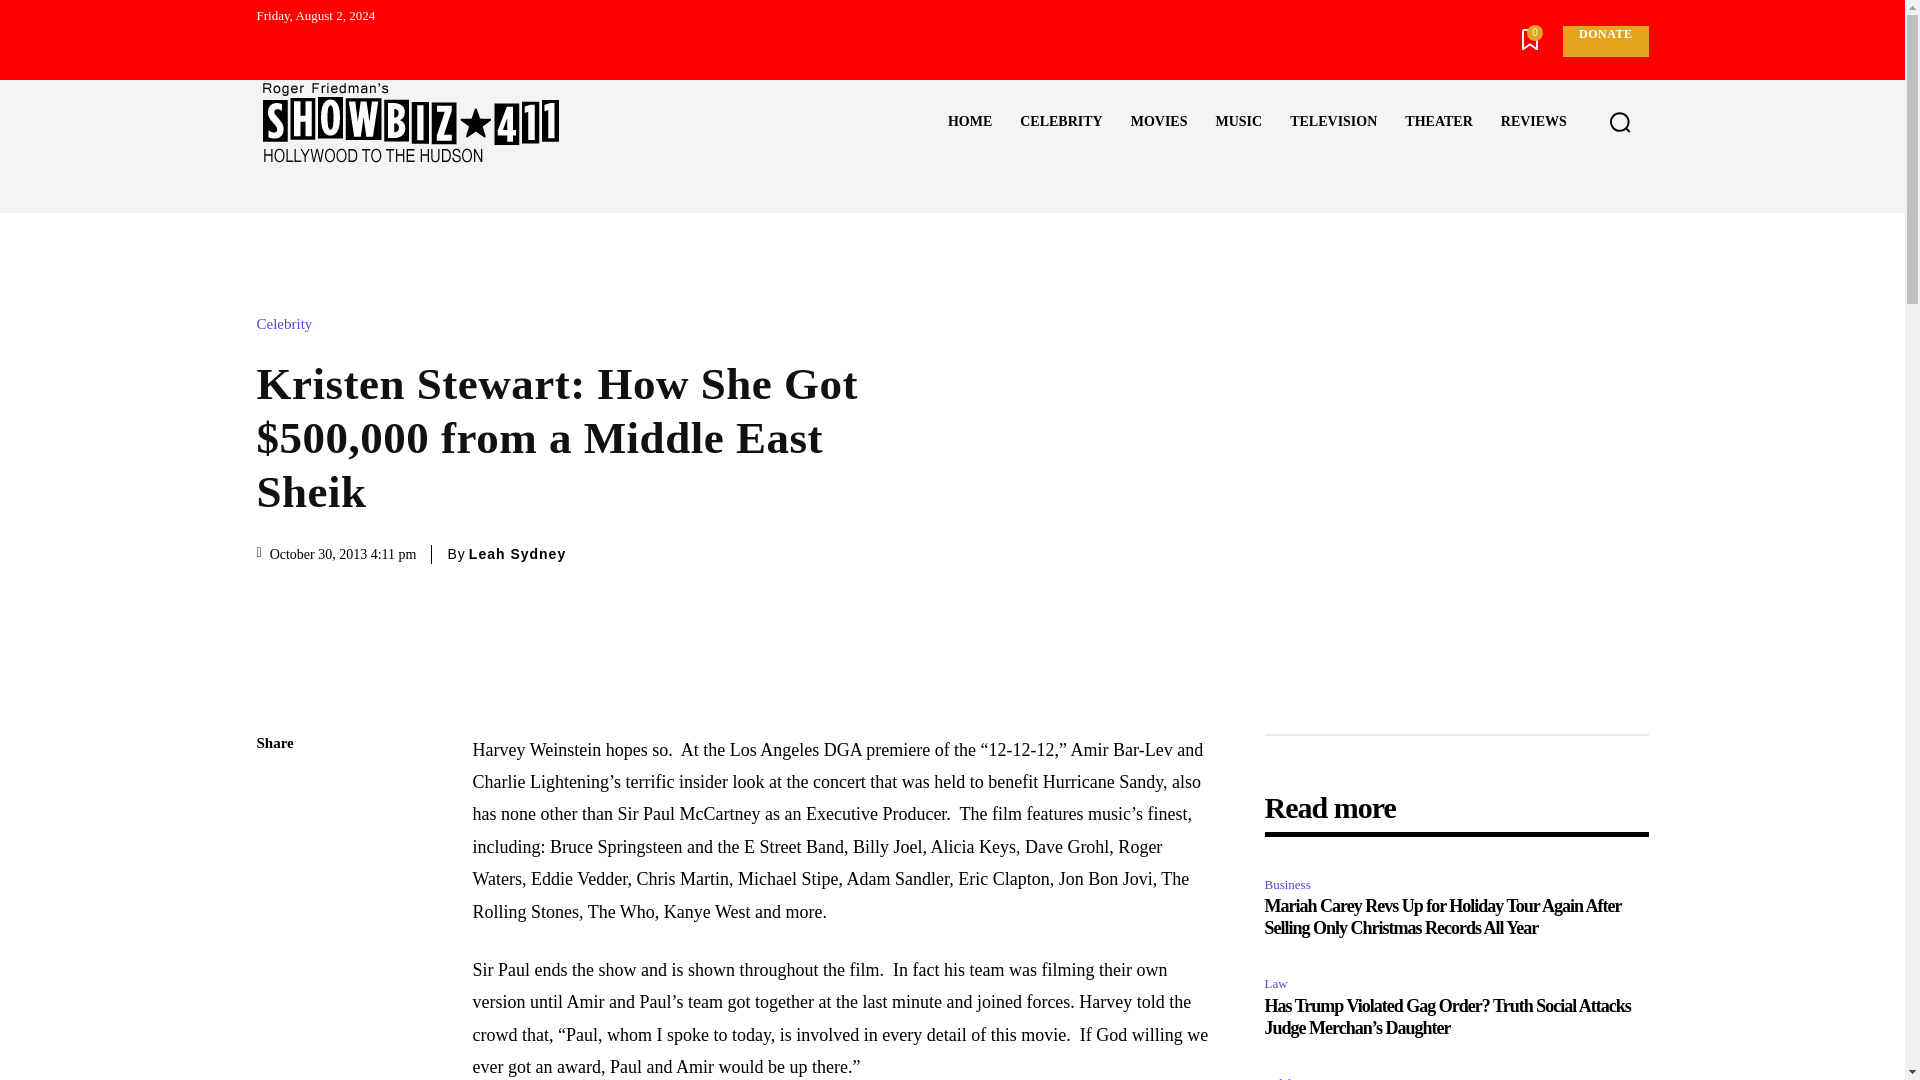 Image resolution: width=1920 pixels, height=1080 pixels. Describe the element at coordinates (1604, 41) in the screenshot. I see `Donate` at that location.